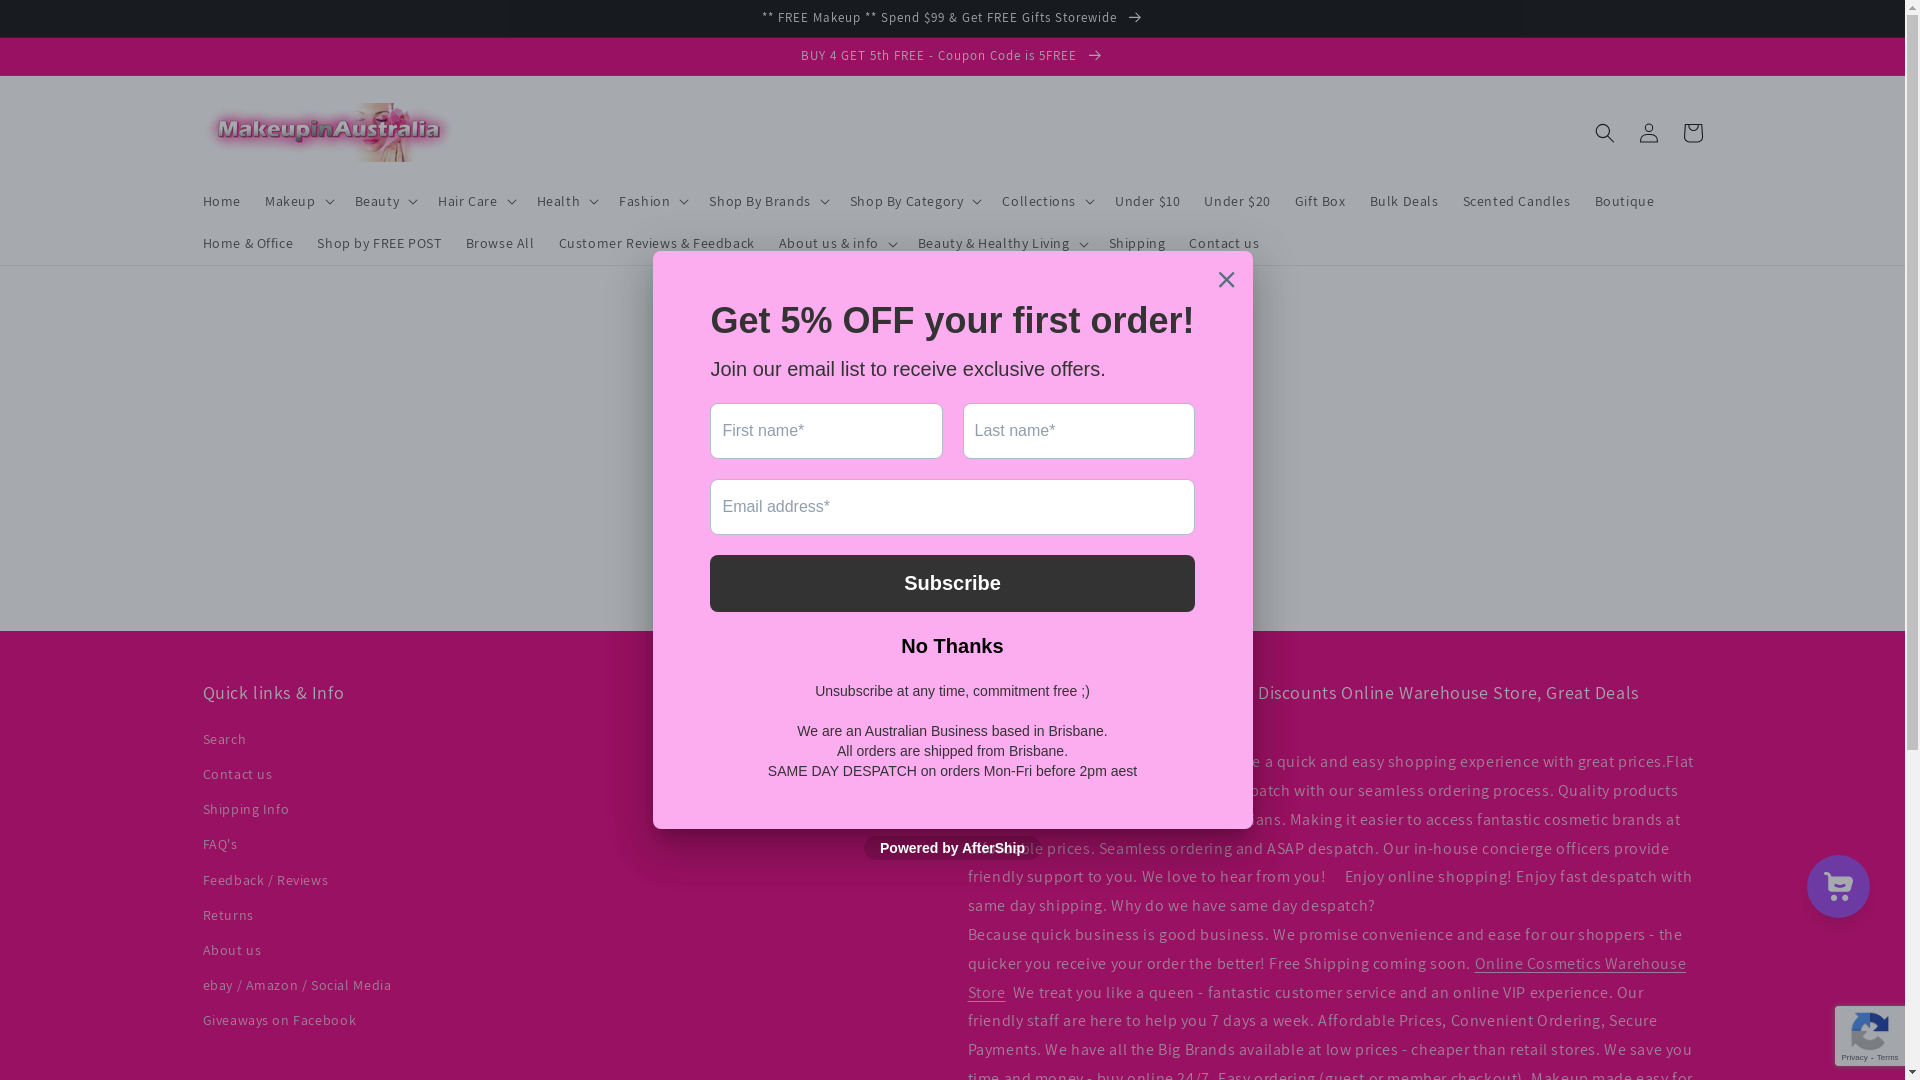  I want to click on Gift Box, so click(1320, 201).